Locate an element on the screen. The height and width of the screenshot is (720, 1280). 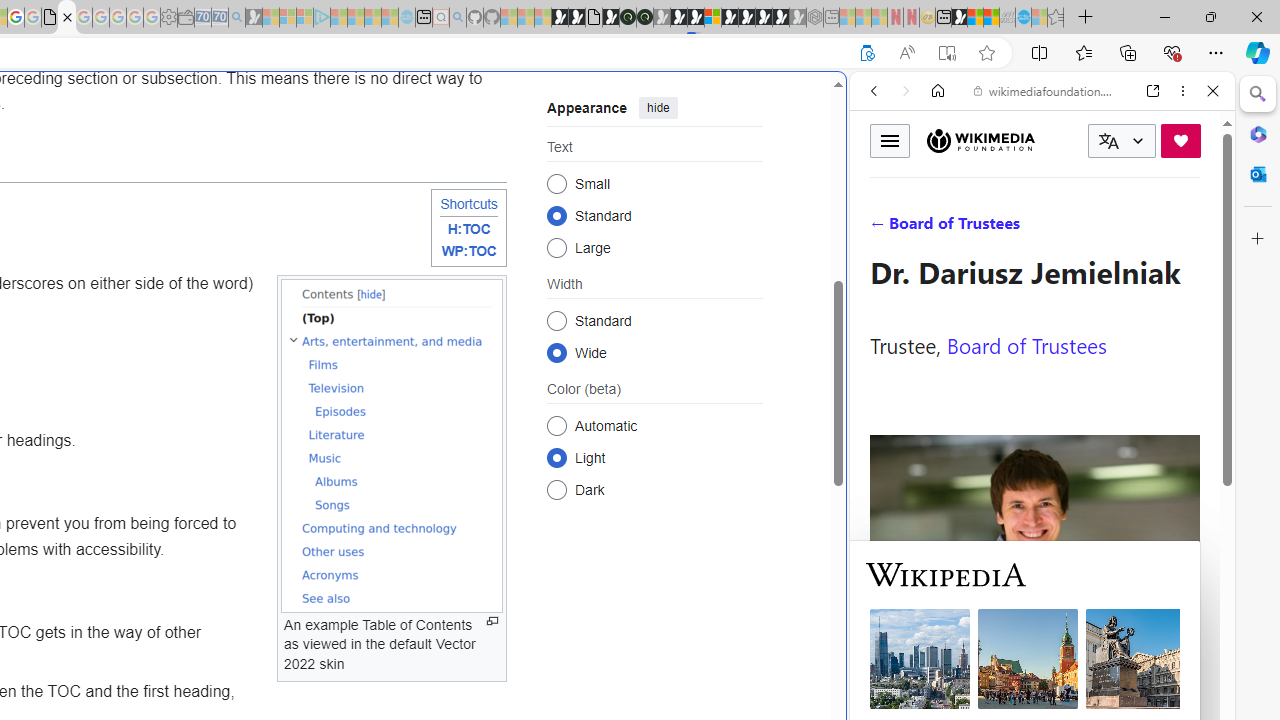
google_privacy_policy_zh-CN.pdf is located at coordinates (50, 18).